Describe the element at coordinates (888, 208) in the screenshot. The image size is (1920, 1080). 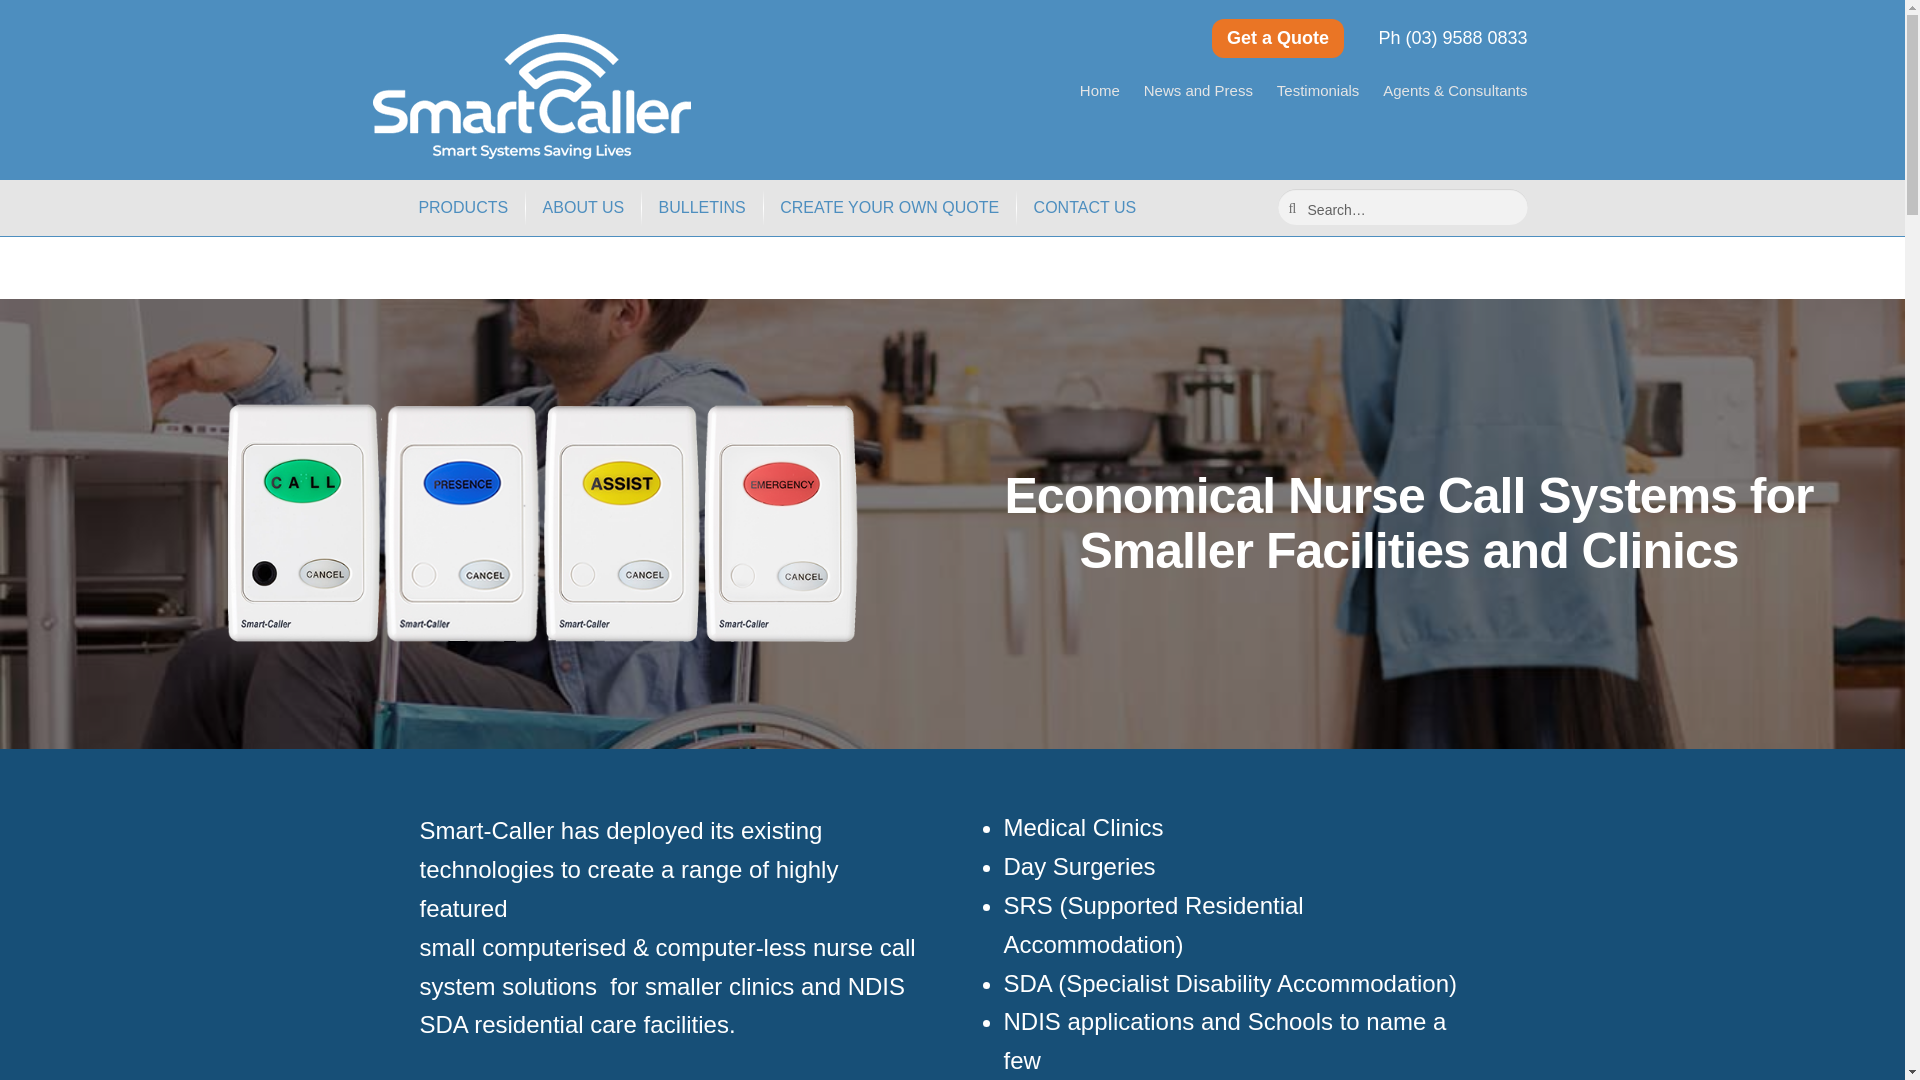
I see `CREATE YOUR OWN QUOTE` at that location.